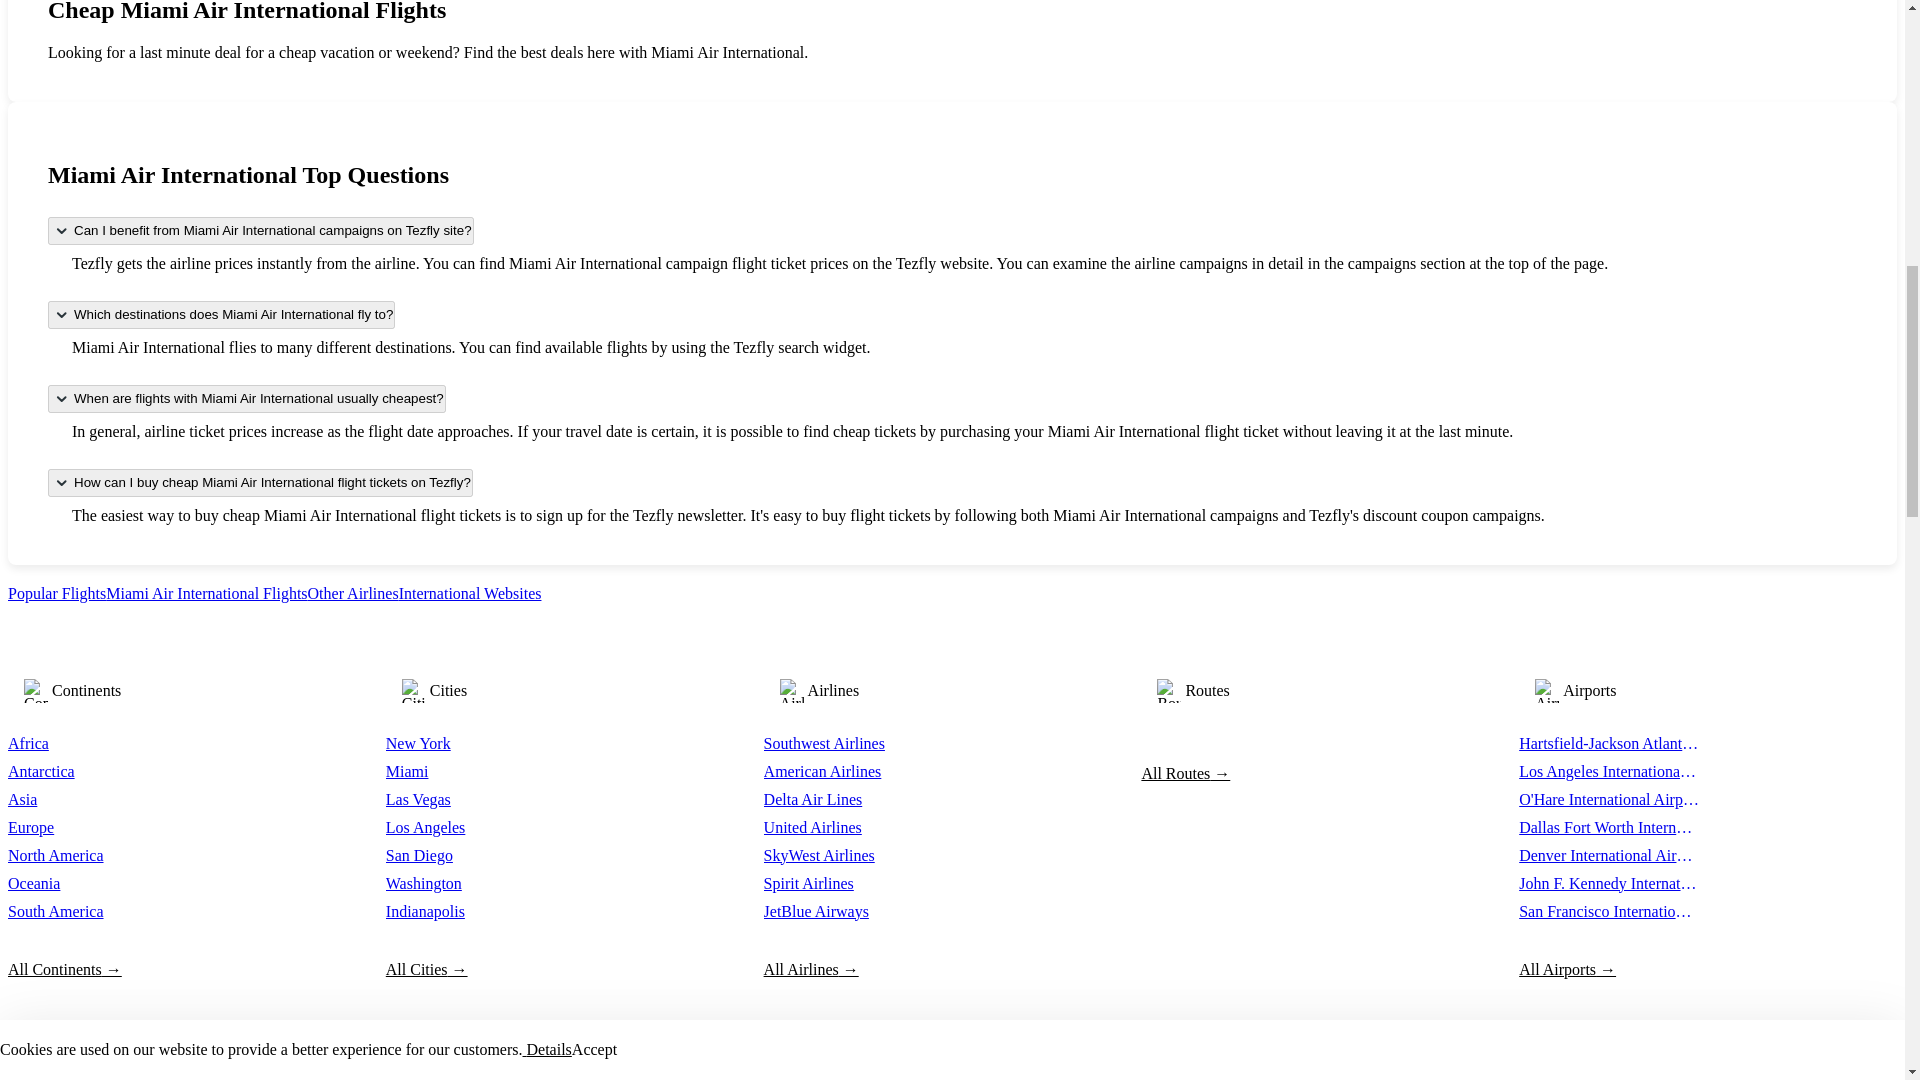 The image size is (1920, 1080). What do you see at coordinates (98, 771) in the screenshot?
I see `Antarctica` at bounding box center [98, 771].